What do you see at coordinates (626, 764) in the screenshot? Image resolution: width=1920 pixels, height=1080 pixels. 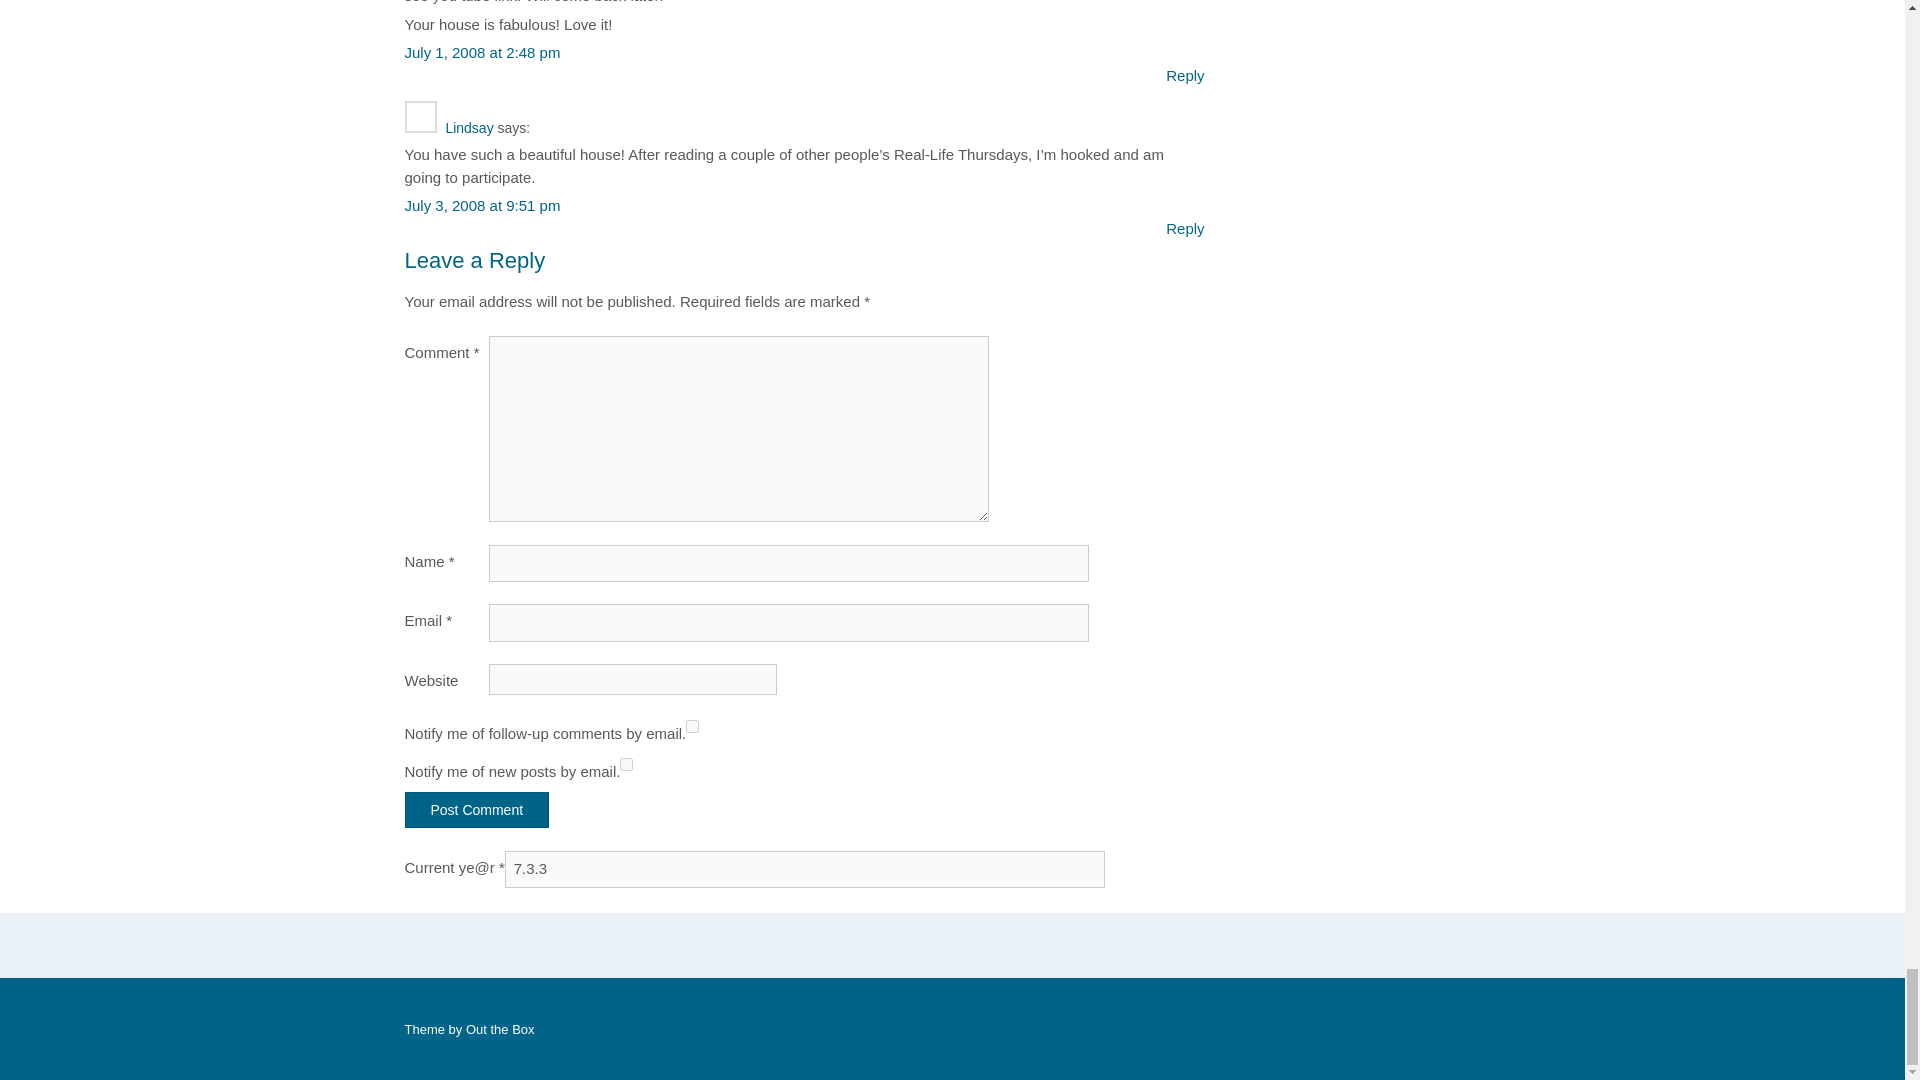 I see `subscribe` at bounding box center [626, 764].